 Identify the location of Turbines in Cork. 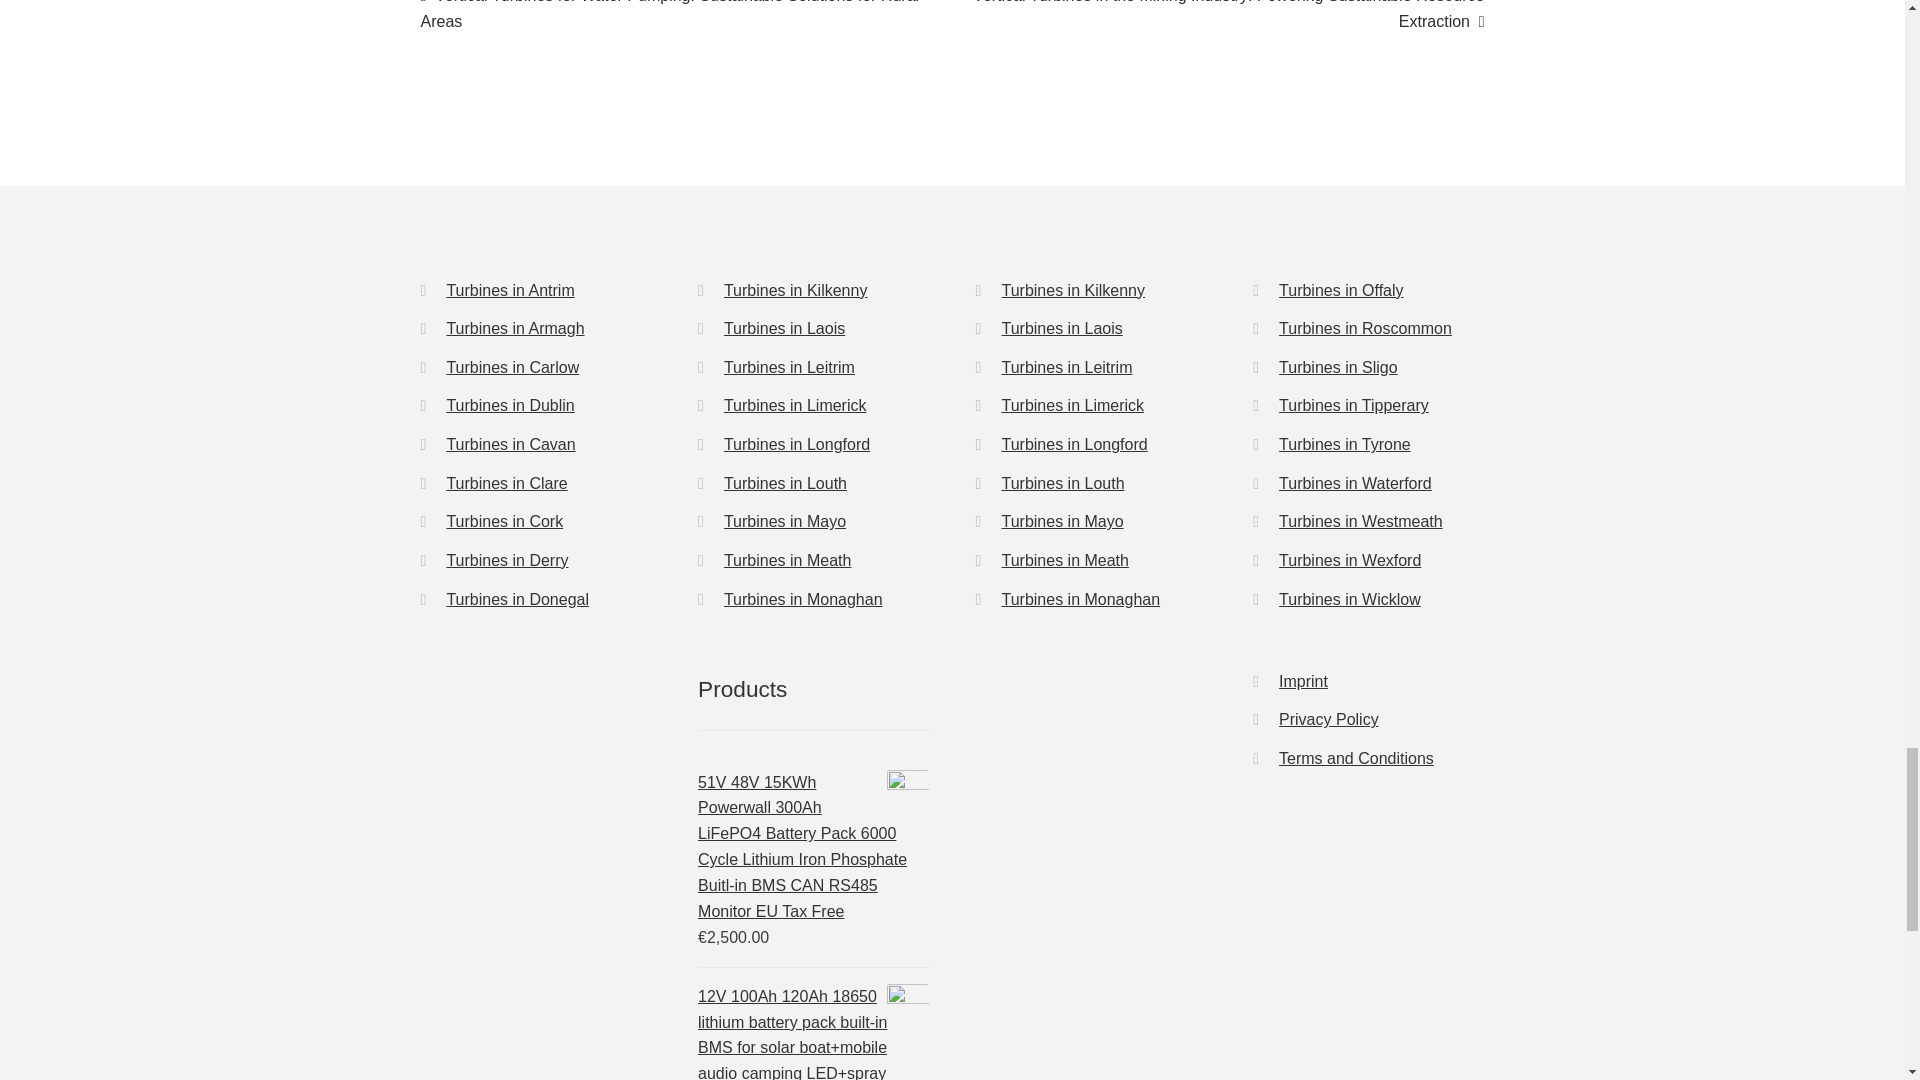
(504, 522).